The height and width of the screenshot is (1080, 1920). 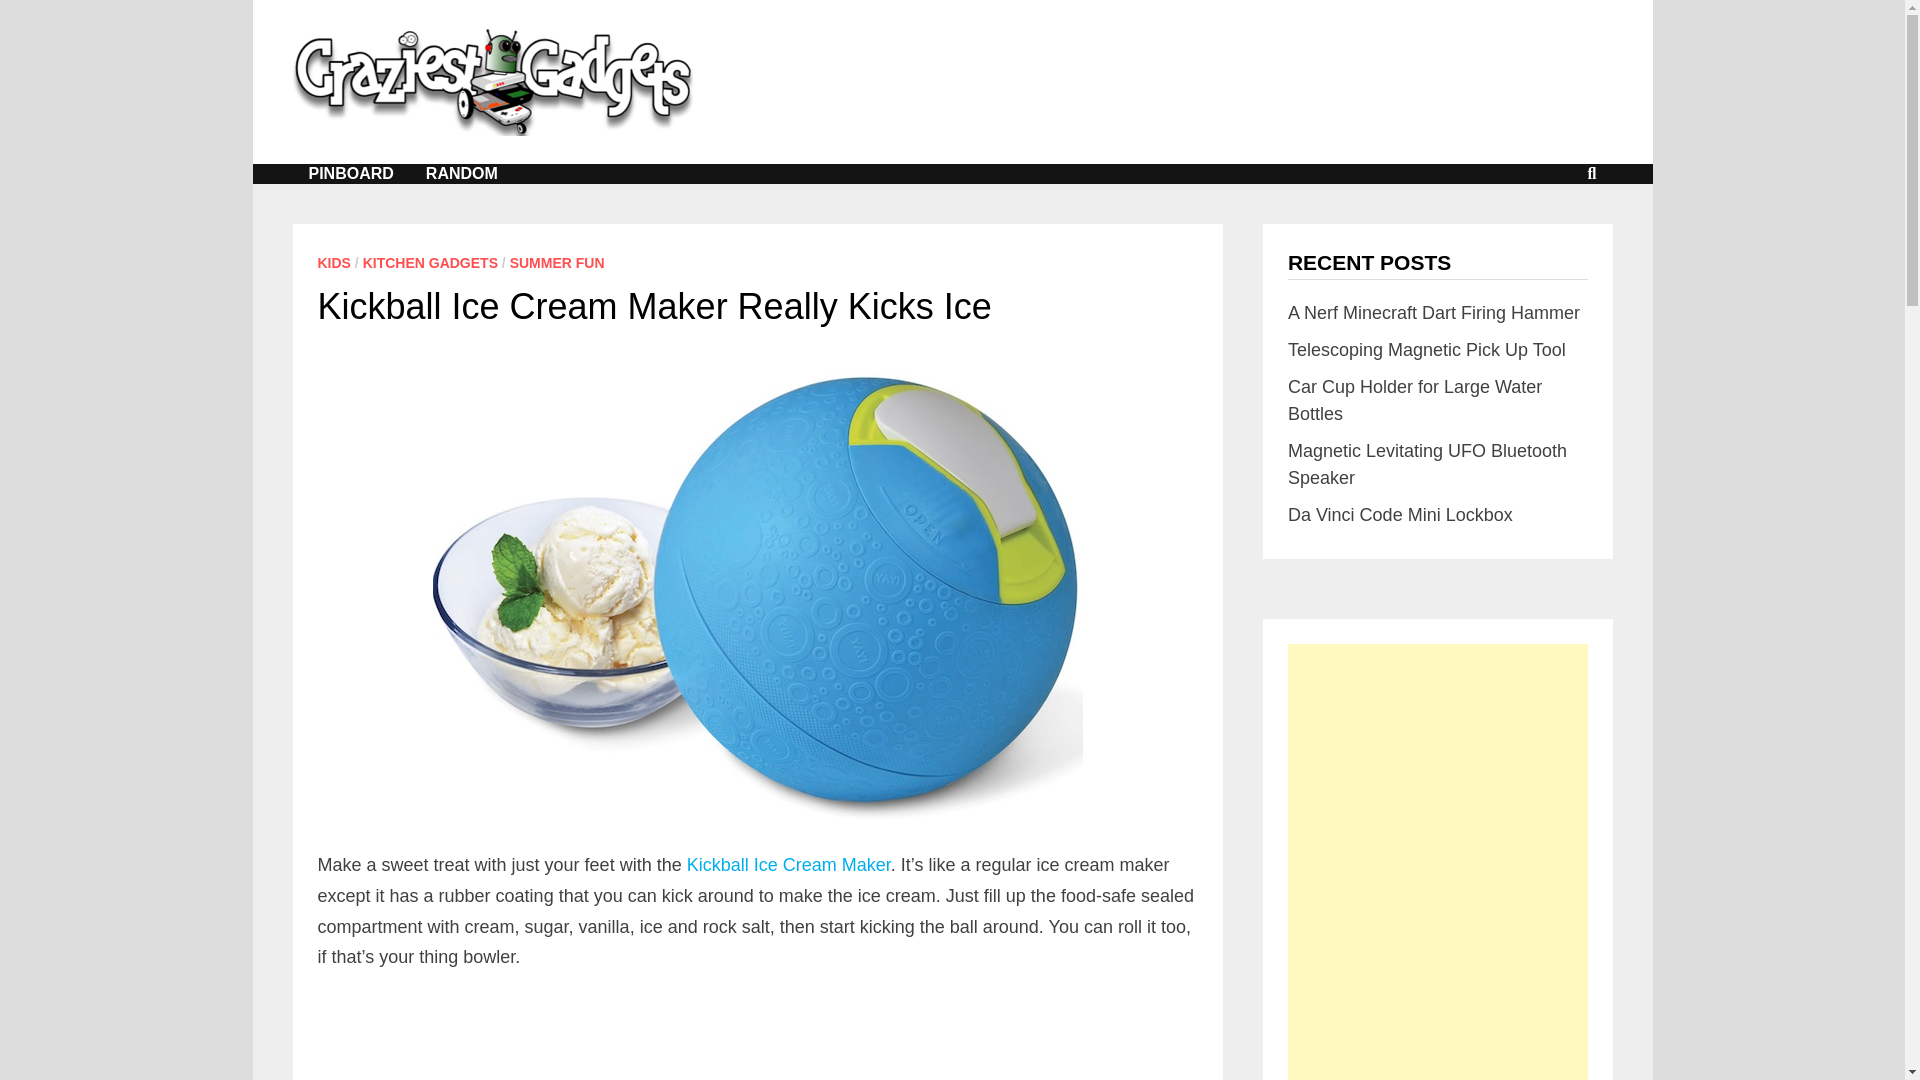 I want to click on RANDOM, so click(x=462, y=174).